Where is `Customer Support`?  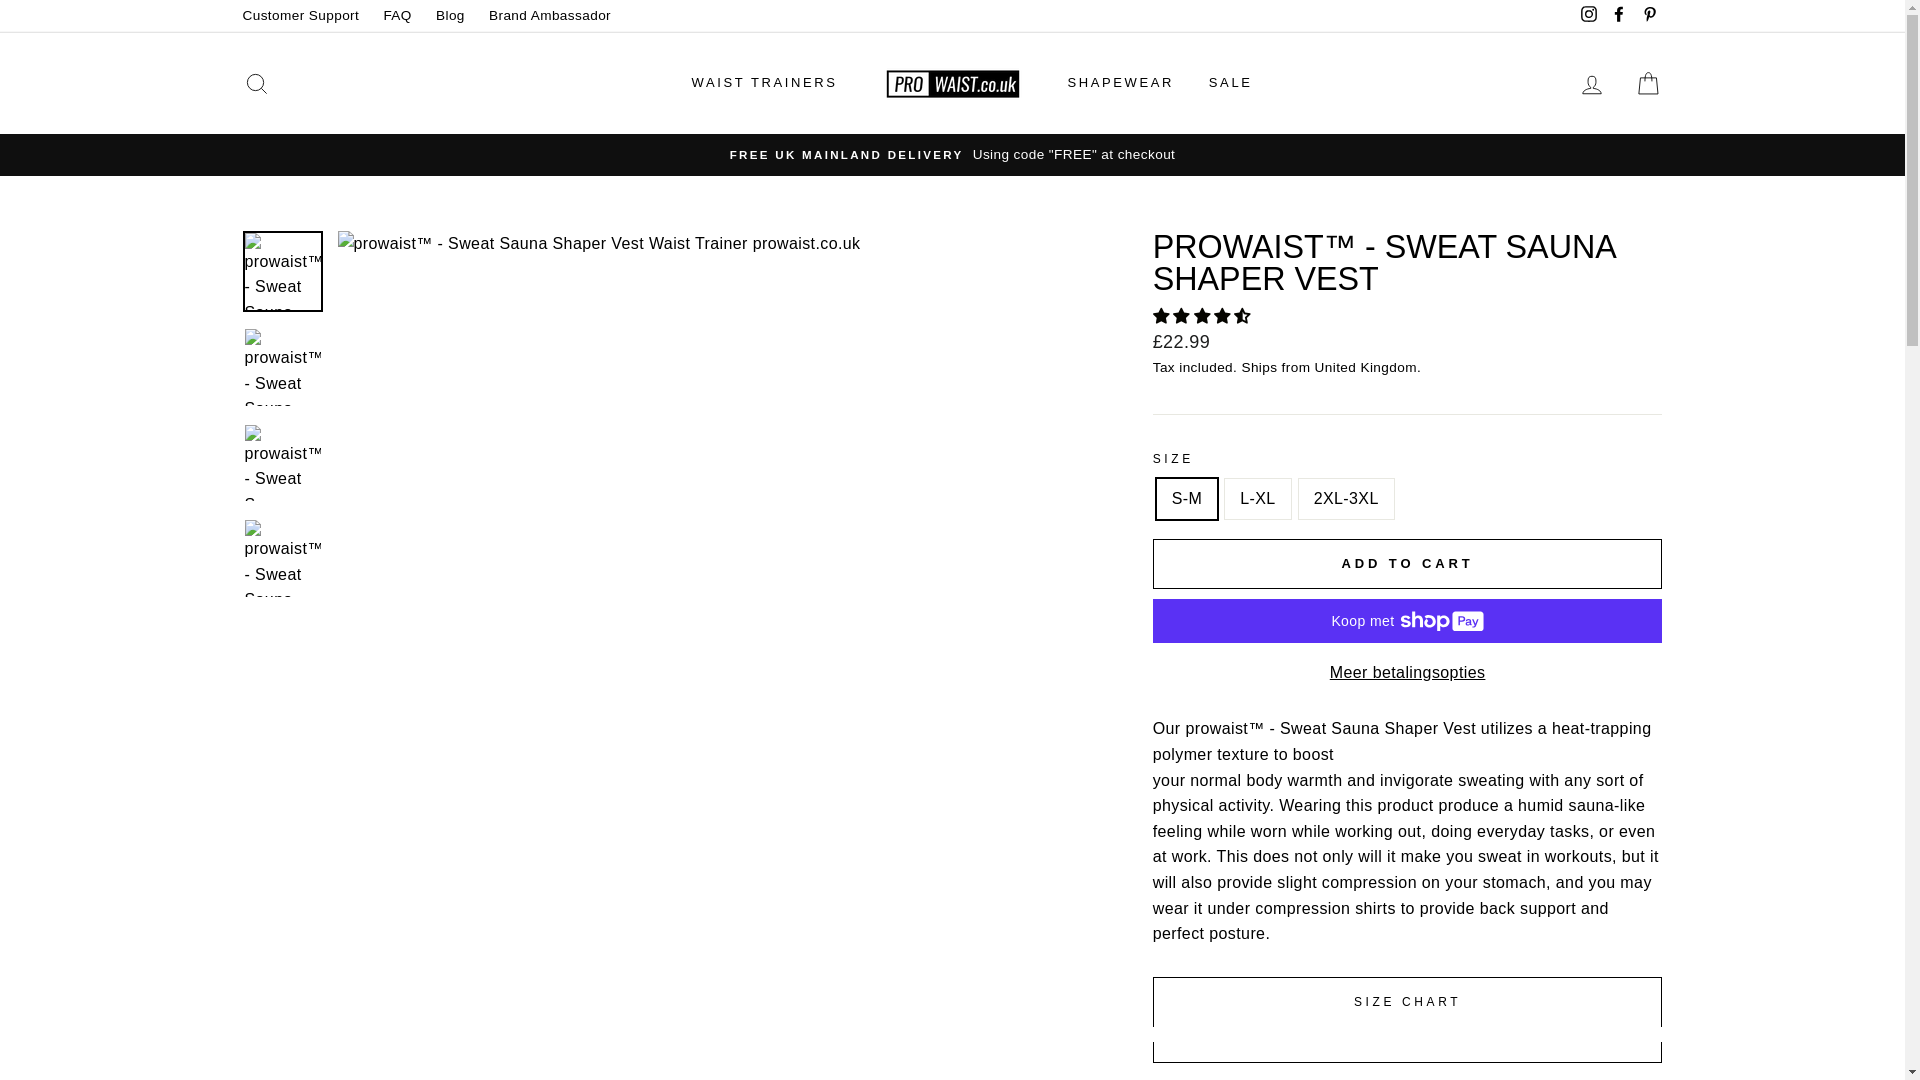
Customer Support is located at coordinates (300, 16).